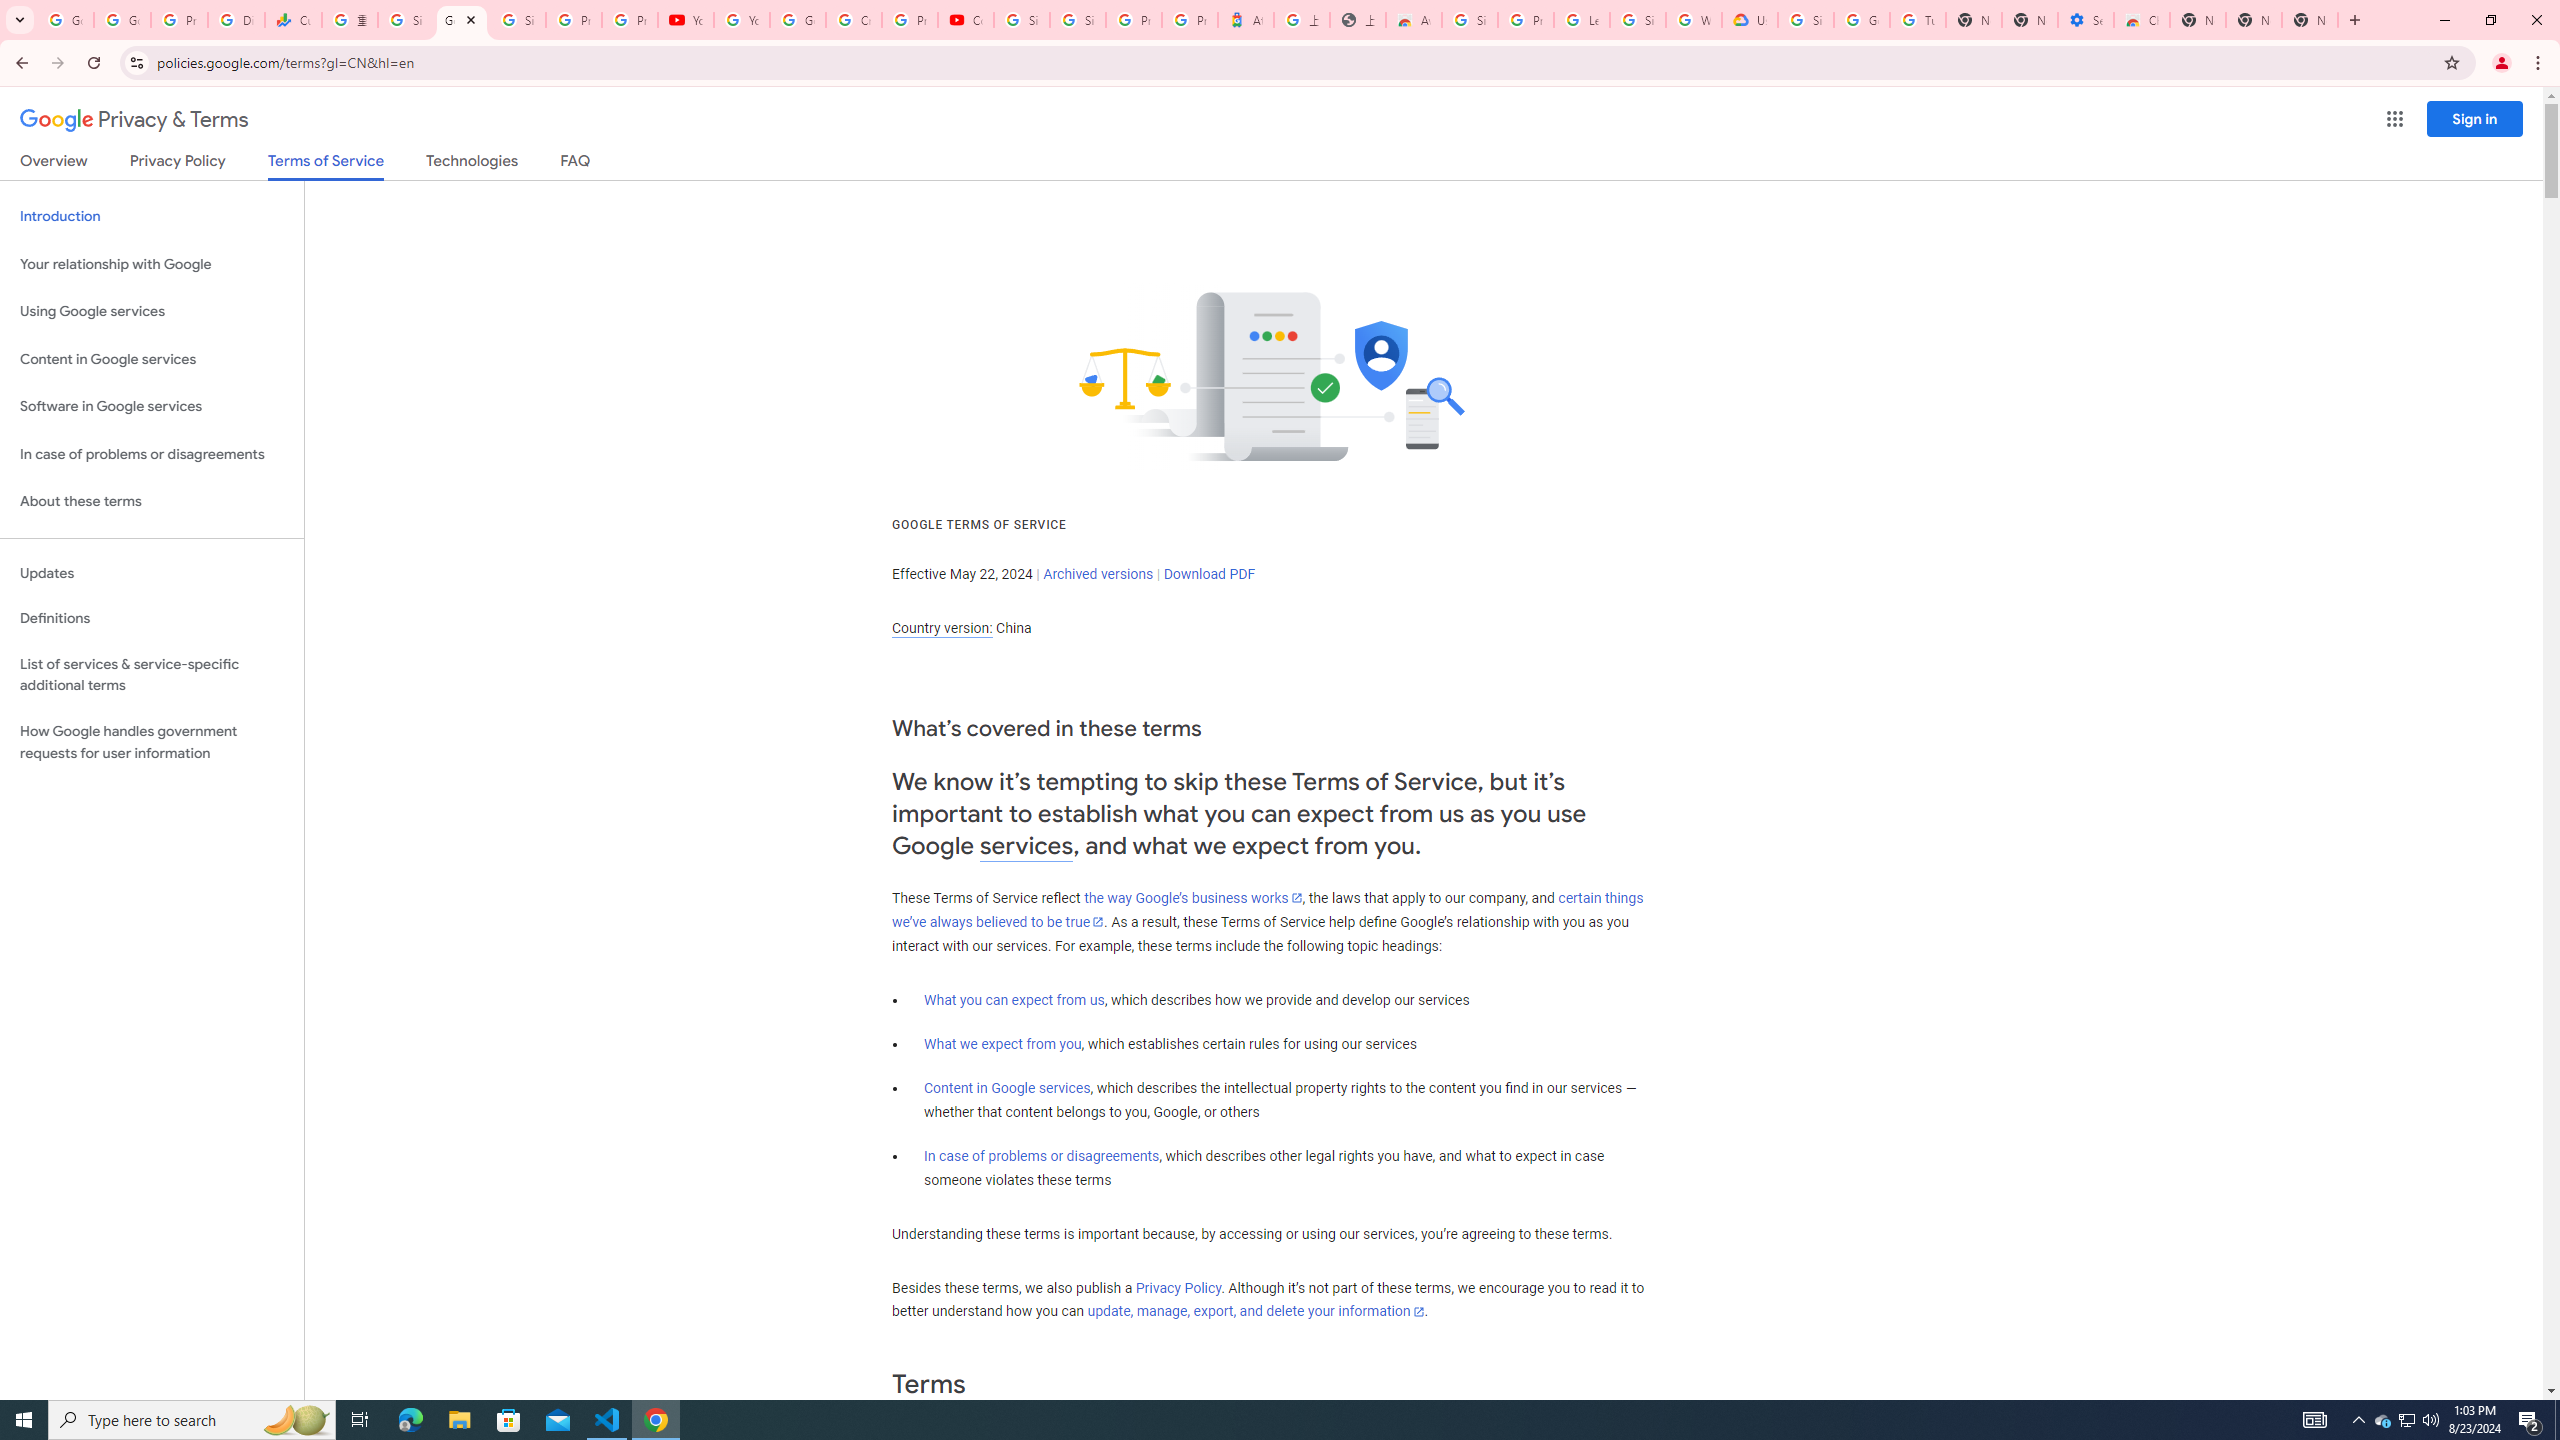  I want to click on Privacy Policy, so click(1178, 1288).